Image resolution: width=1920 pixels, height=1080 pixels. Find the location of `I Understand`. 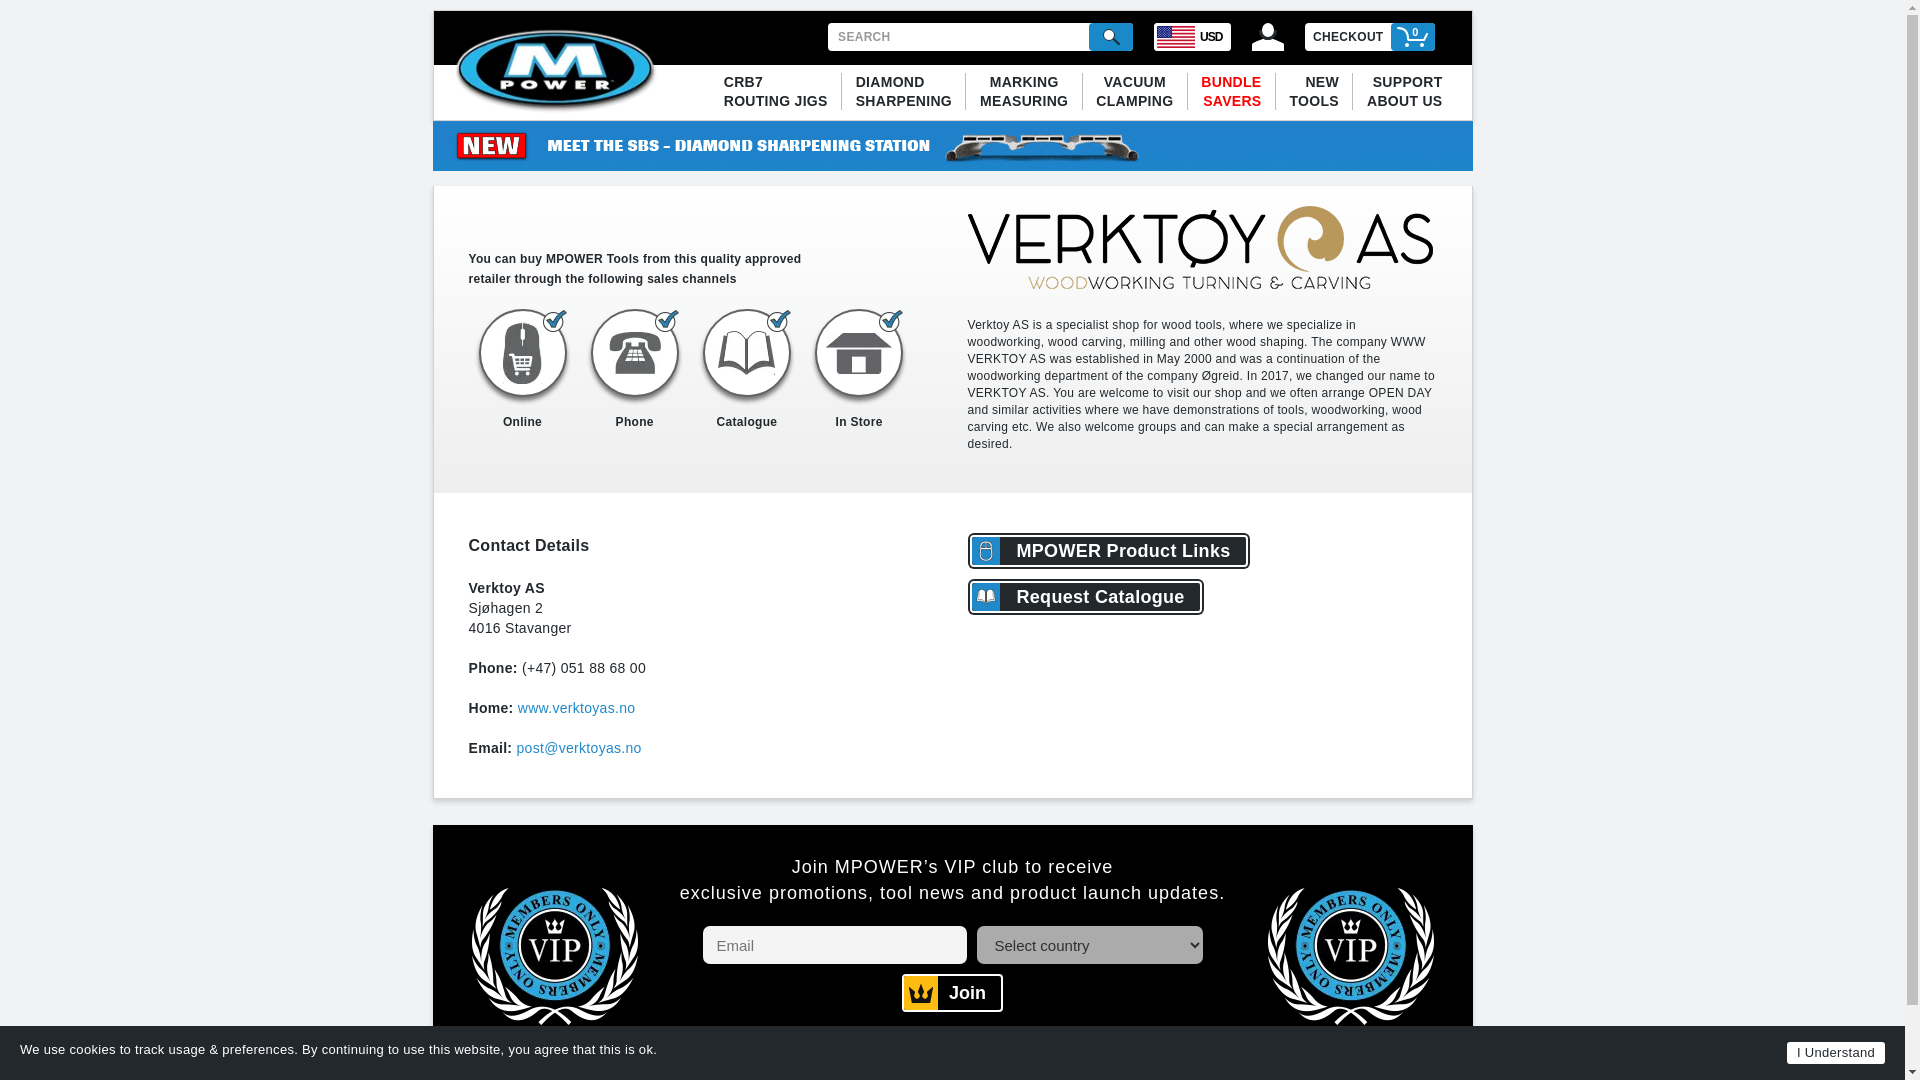

I Understand is located at coordinates (1110, 36).